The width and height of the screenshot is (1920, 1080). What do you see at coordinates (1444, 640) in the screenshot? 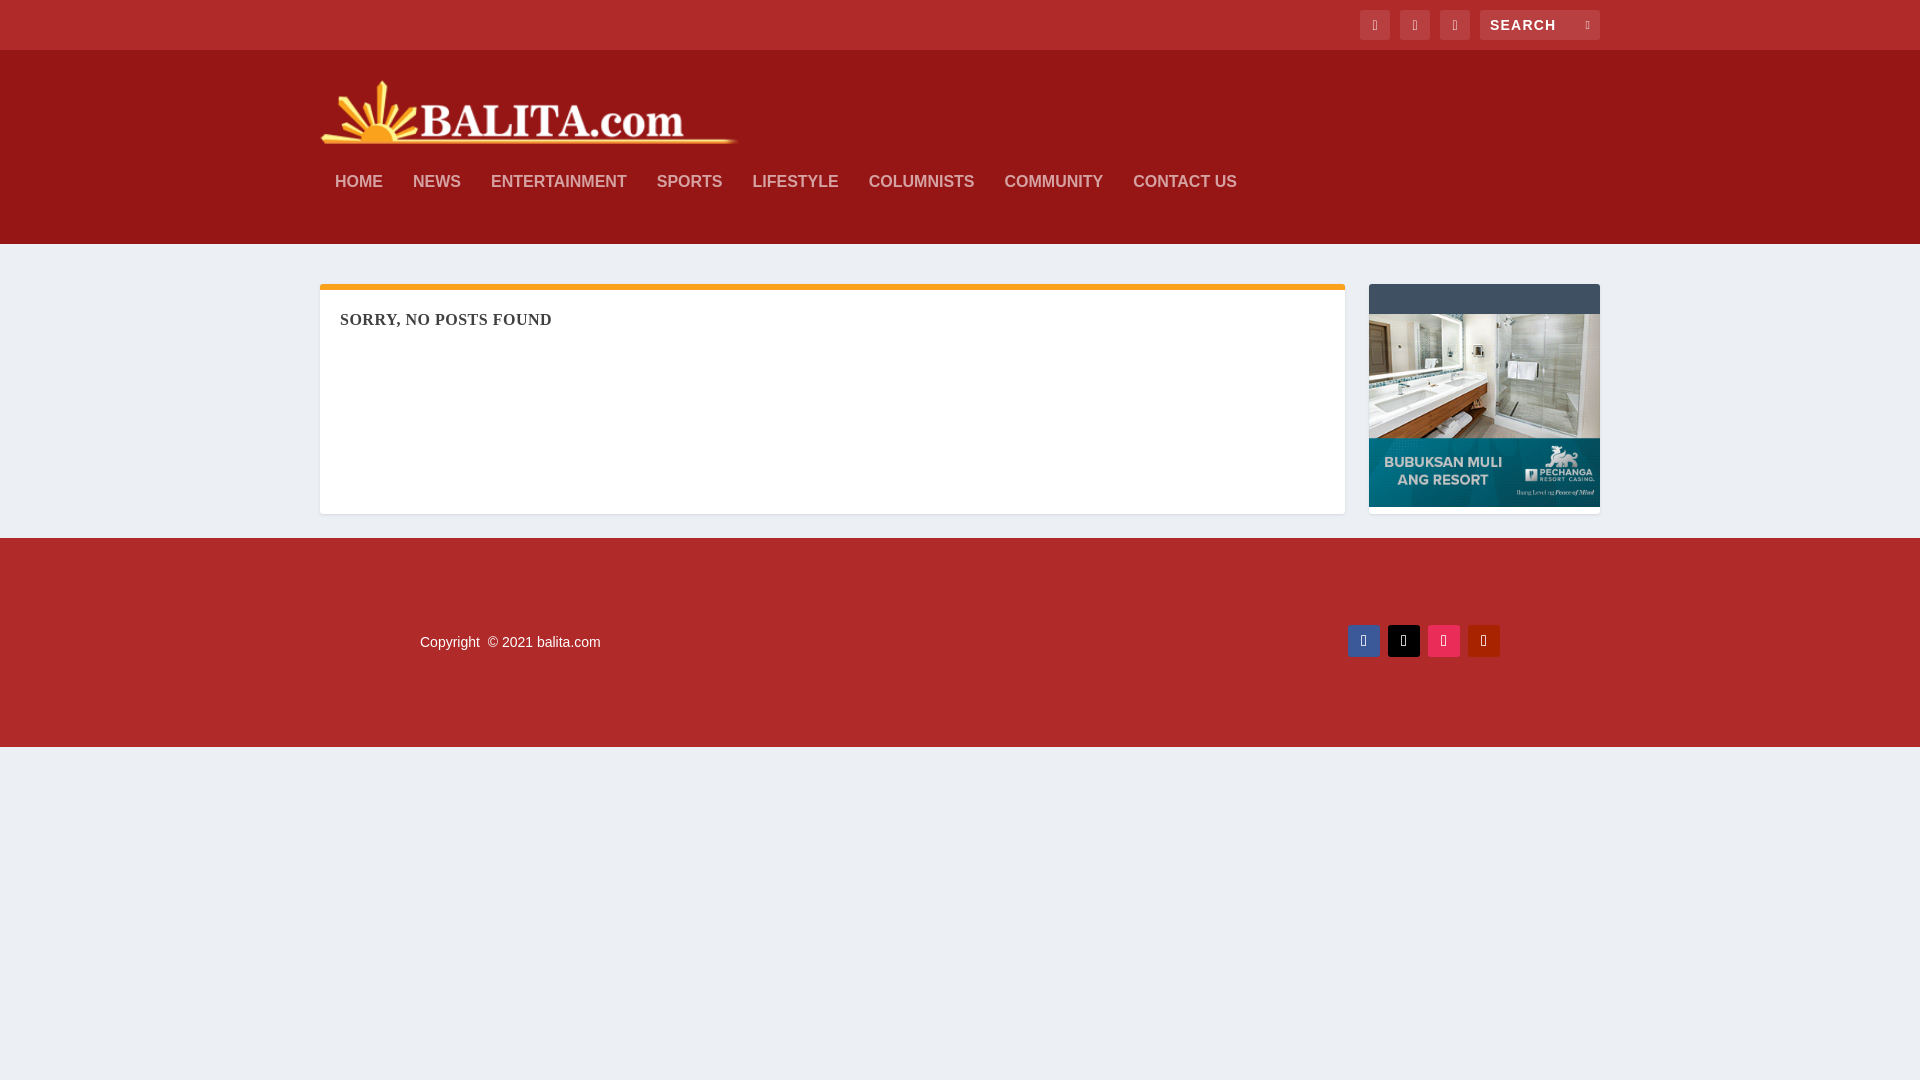
I see `Follow on Instagram` at bounding box center [1444, 640].